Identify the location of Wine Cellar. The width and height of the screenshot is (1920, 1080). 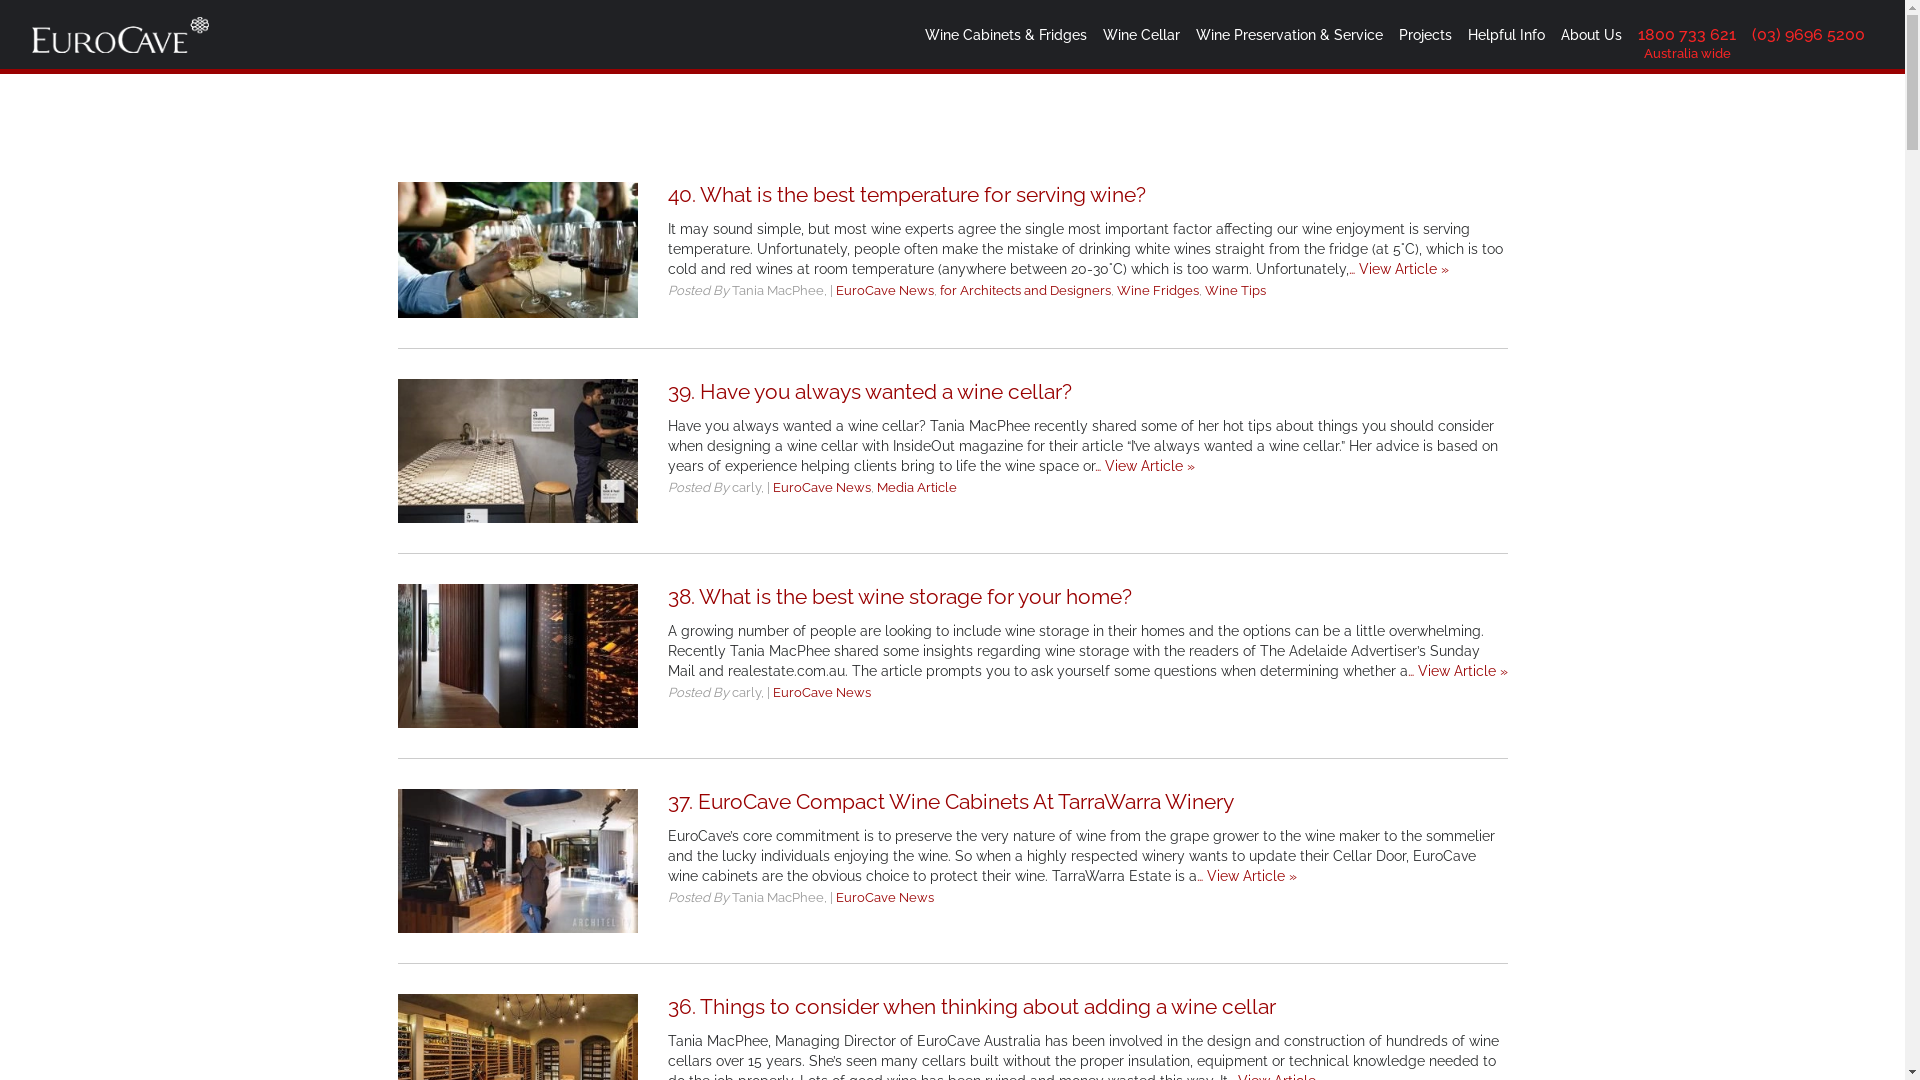
(1142, 35).